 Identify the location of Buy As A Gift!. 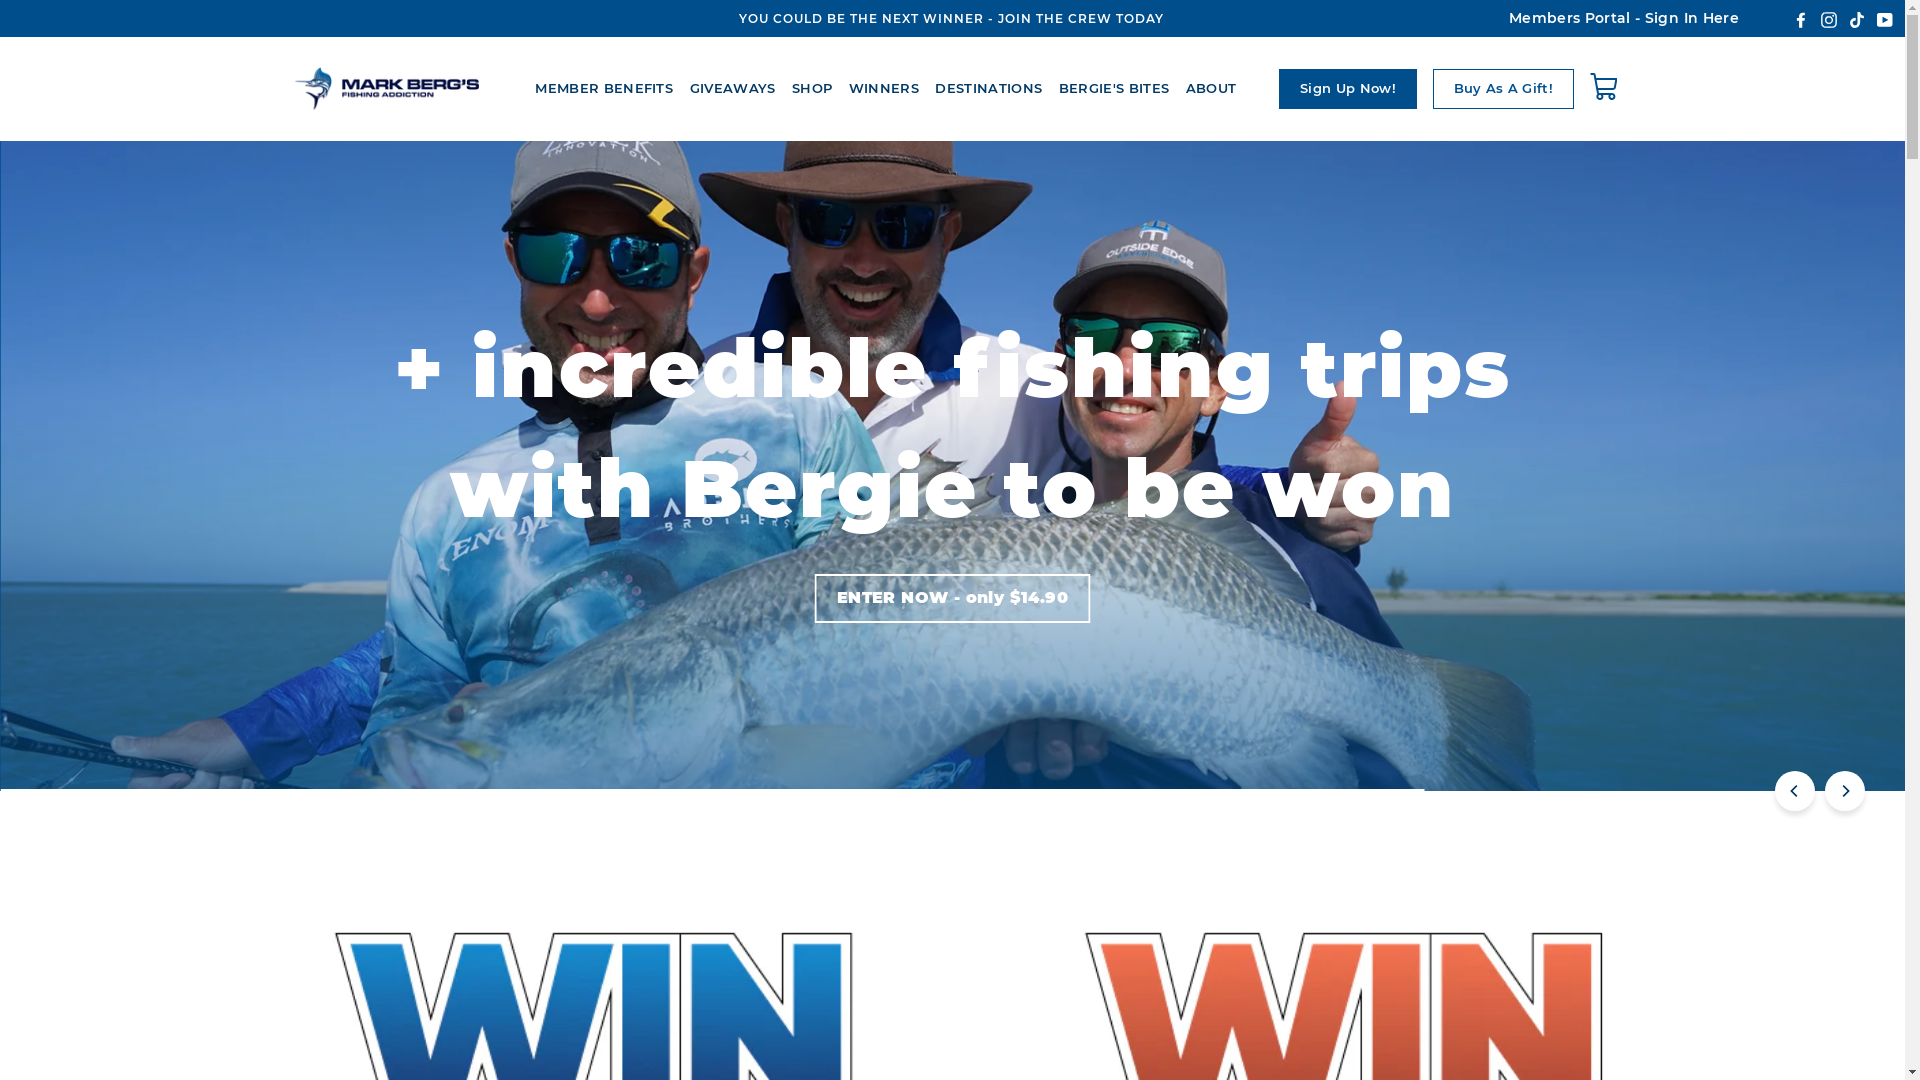
(1503, 89).